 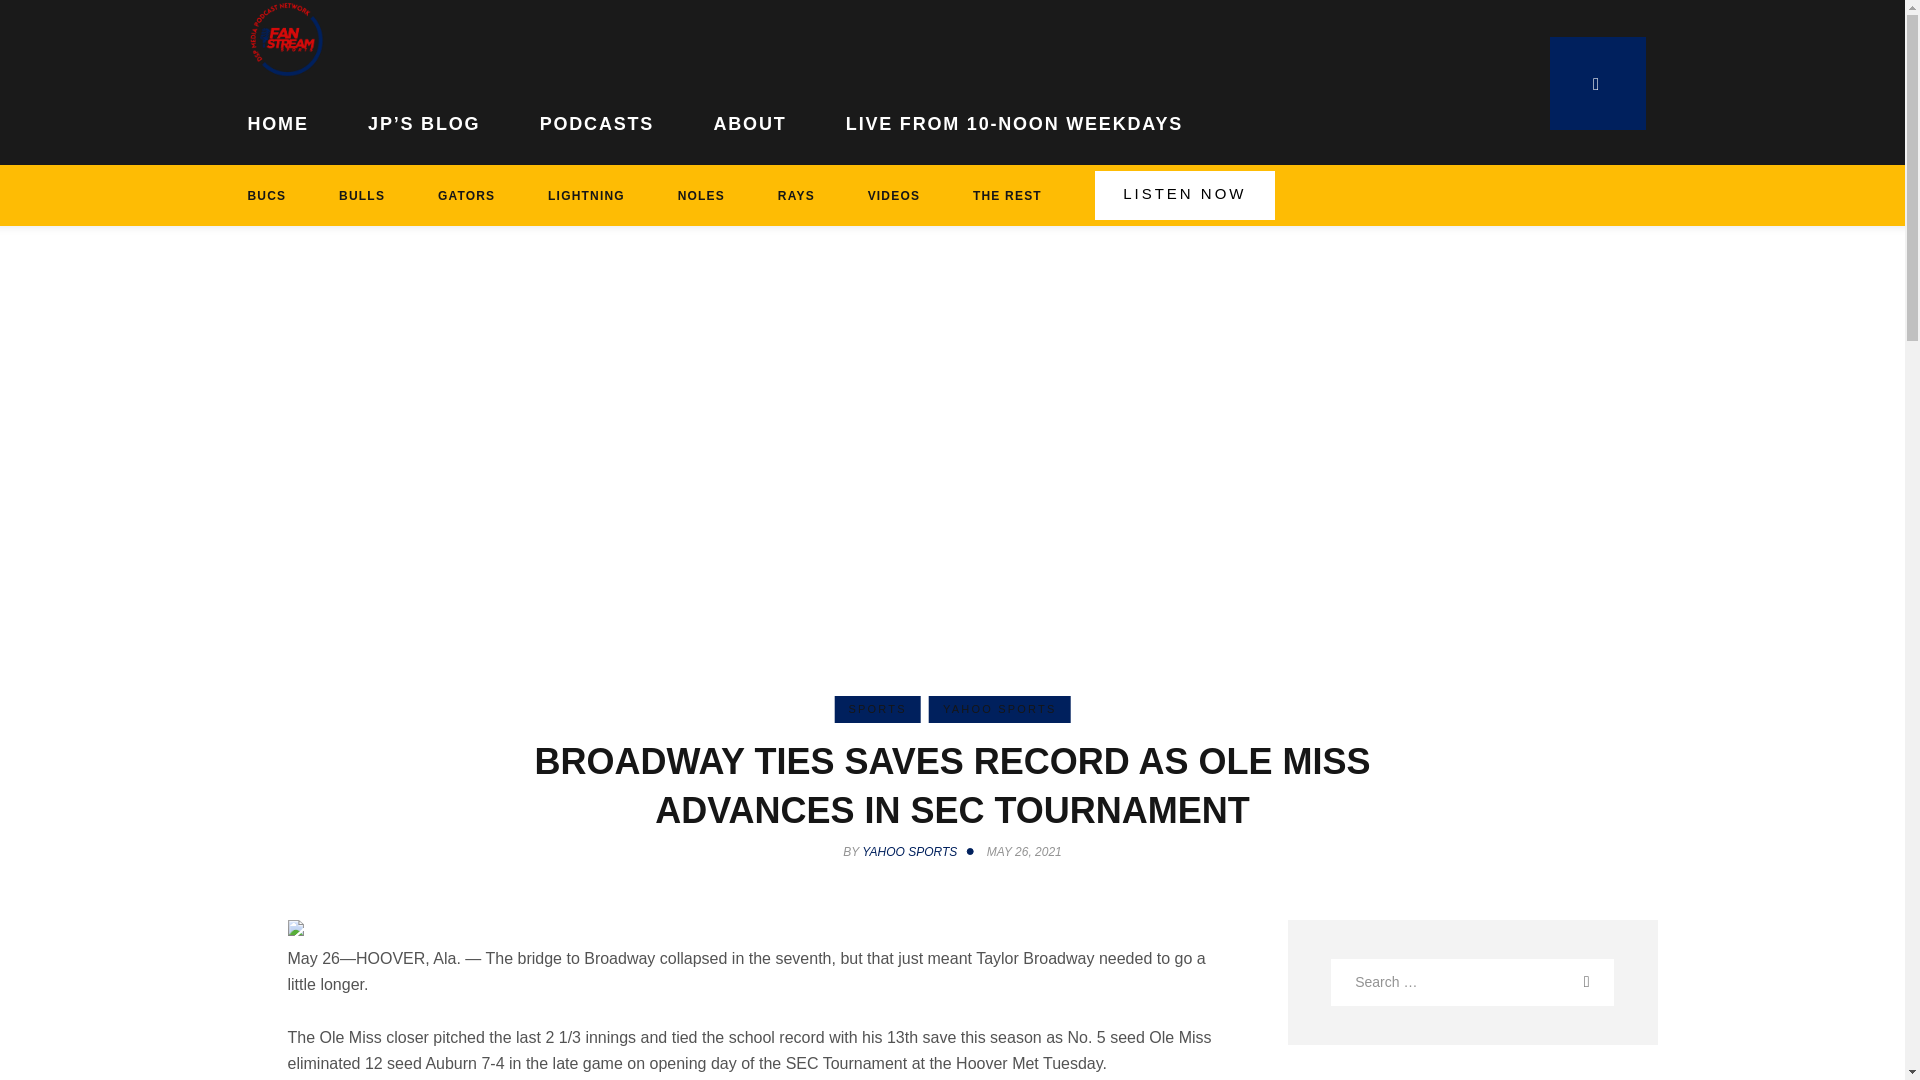 I want to click on LIVE FROM 10-NOON WEEKDAYS, so click(x=1014, y=120).